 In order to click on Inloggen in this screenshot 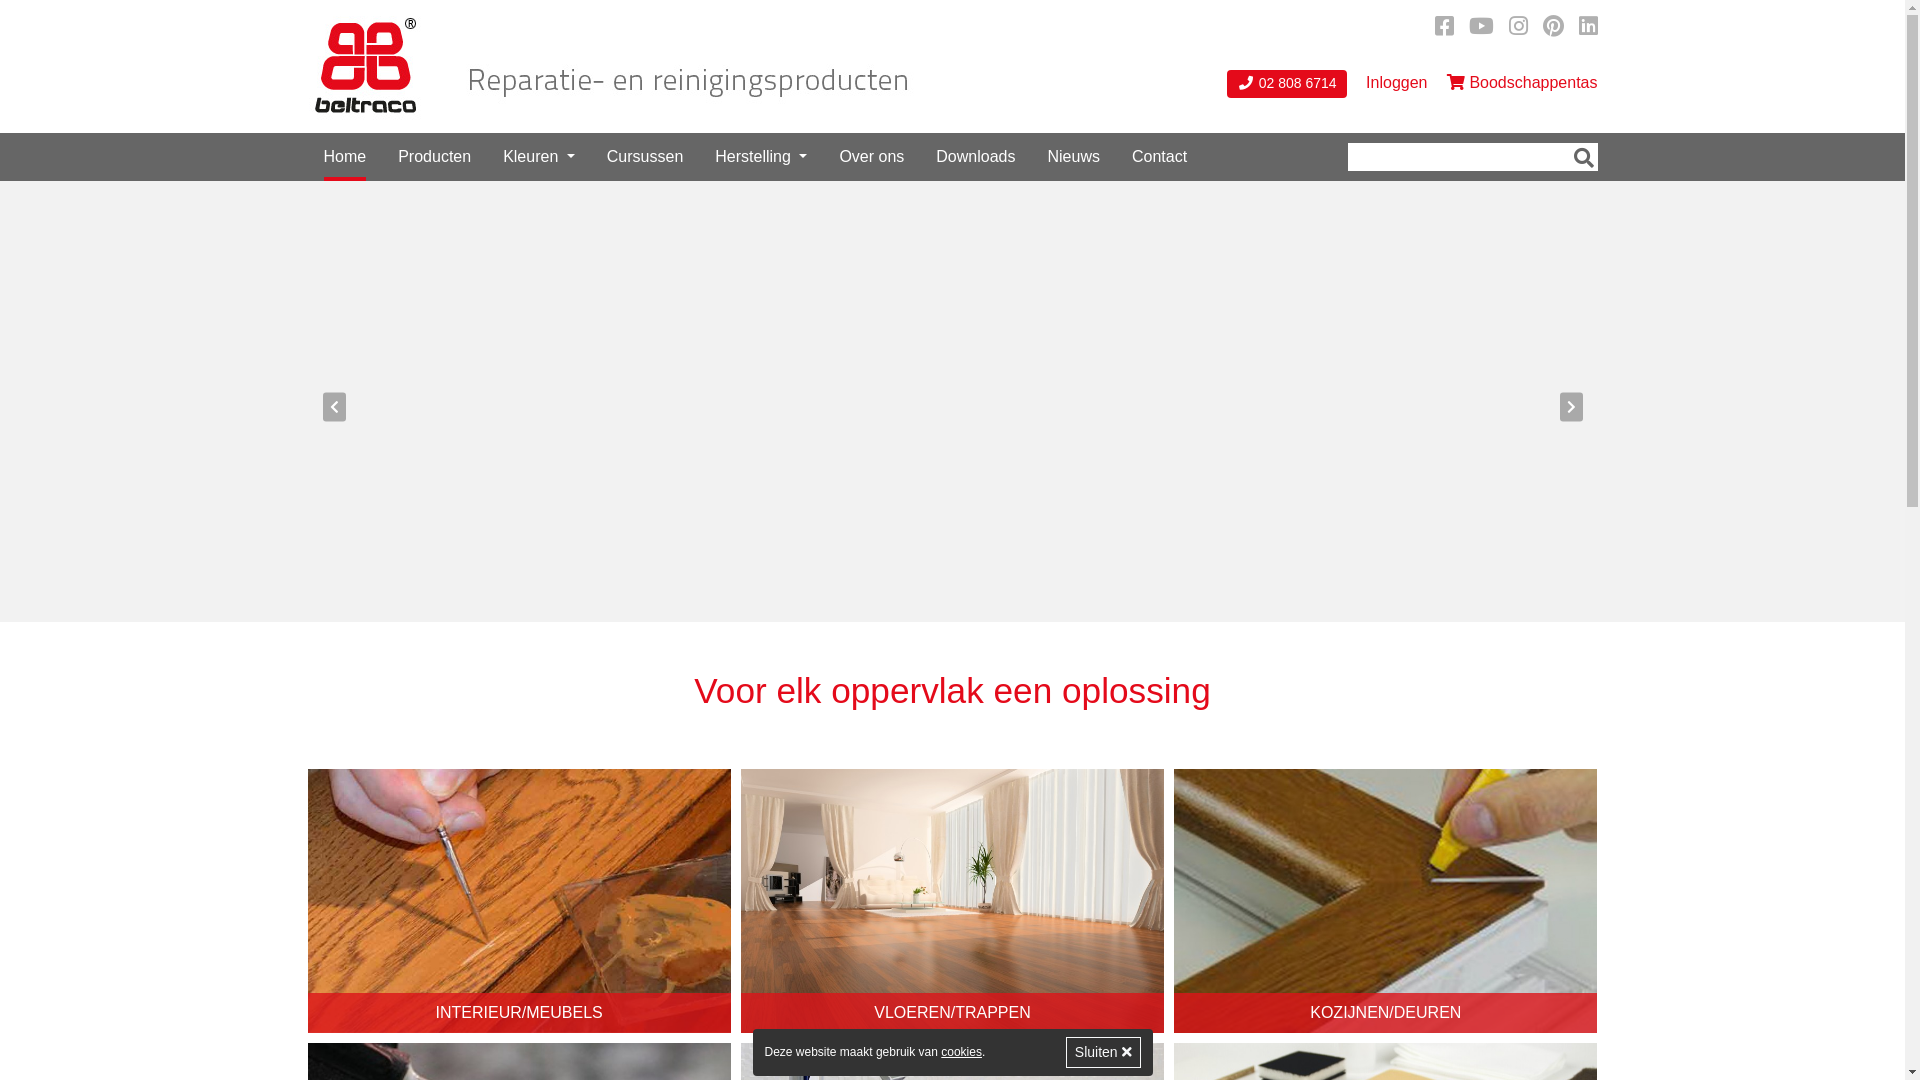, I will do `click(1396, 83)`.